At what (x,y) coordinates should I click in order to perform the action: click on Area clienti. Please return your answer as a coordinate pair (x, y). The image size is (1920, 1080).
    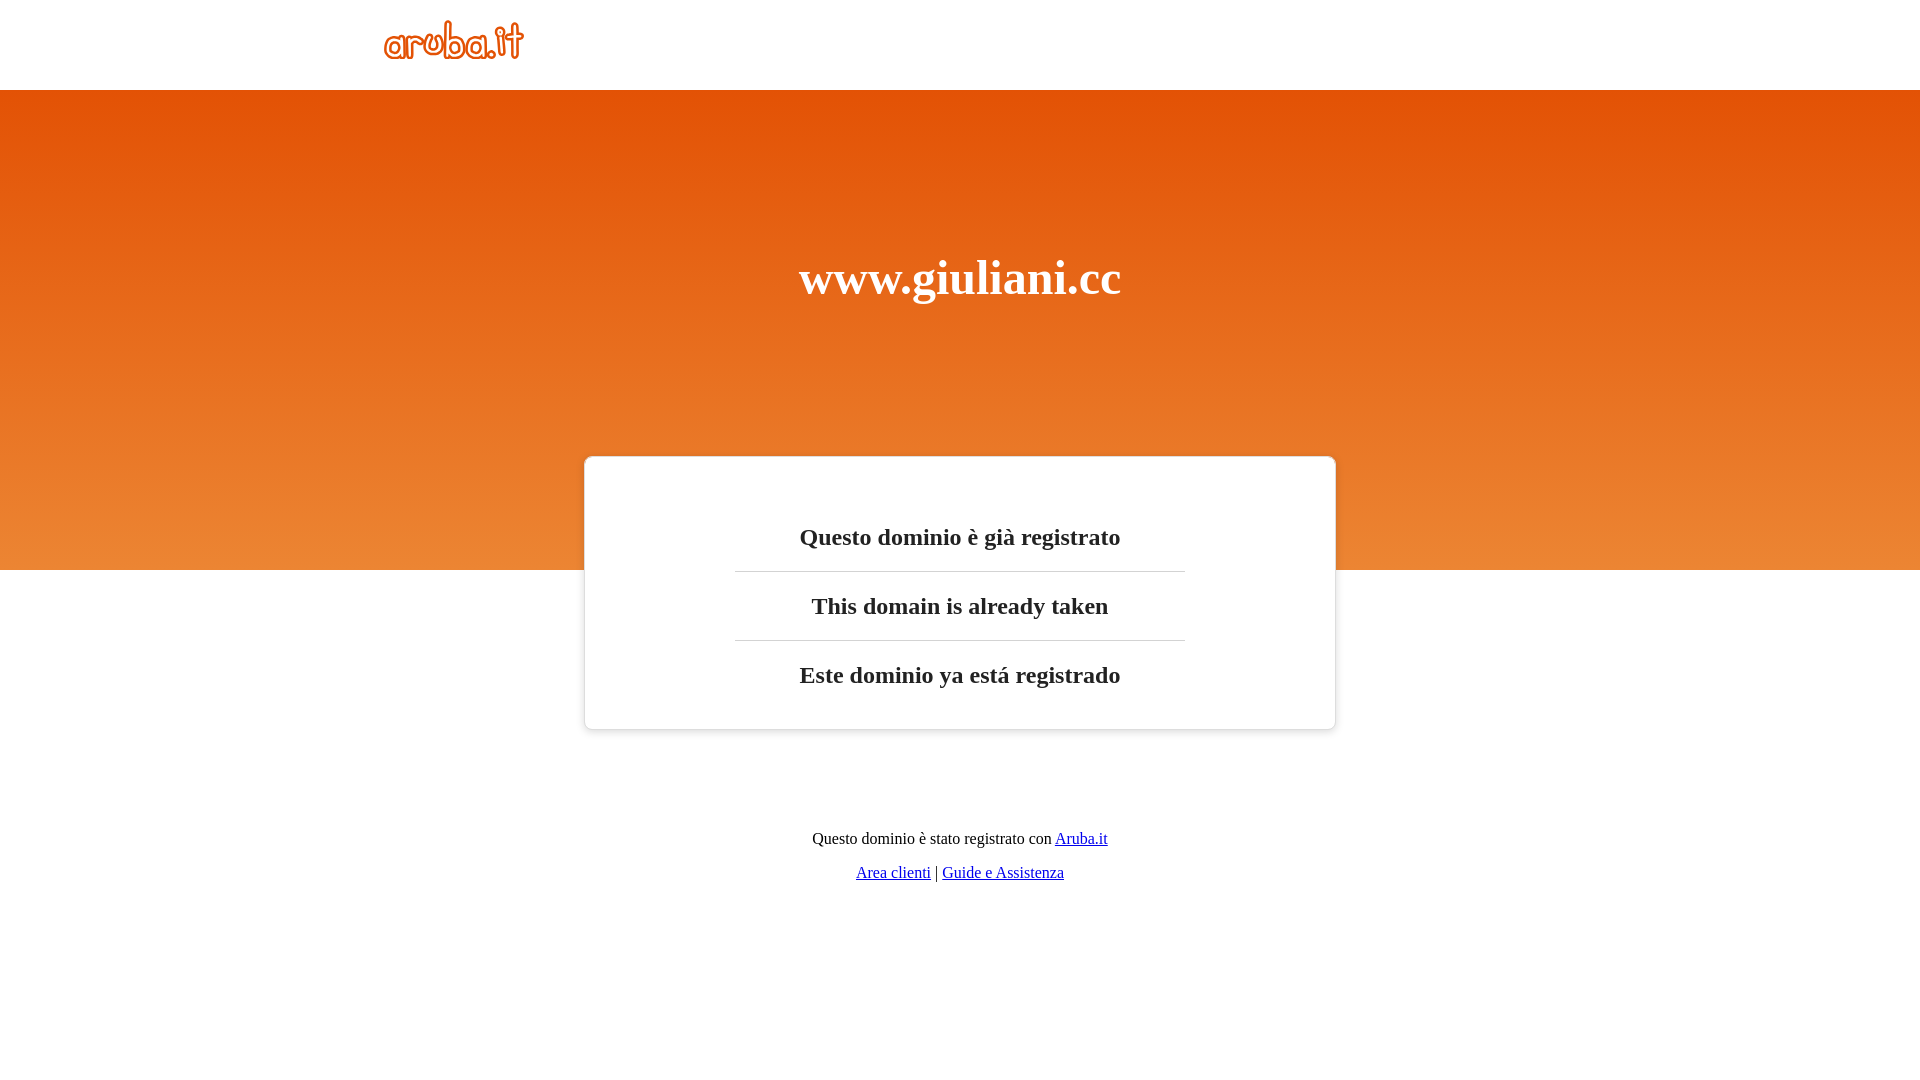
    Looking at the image, I should click on (894, 872).